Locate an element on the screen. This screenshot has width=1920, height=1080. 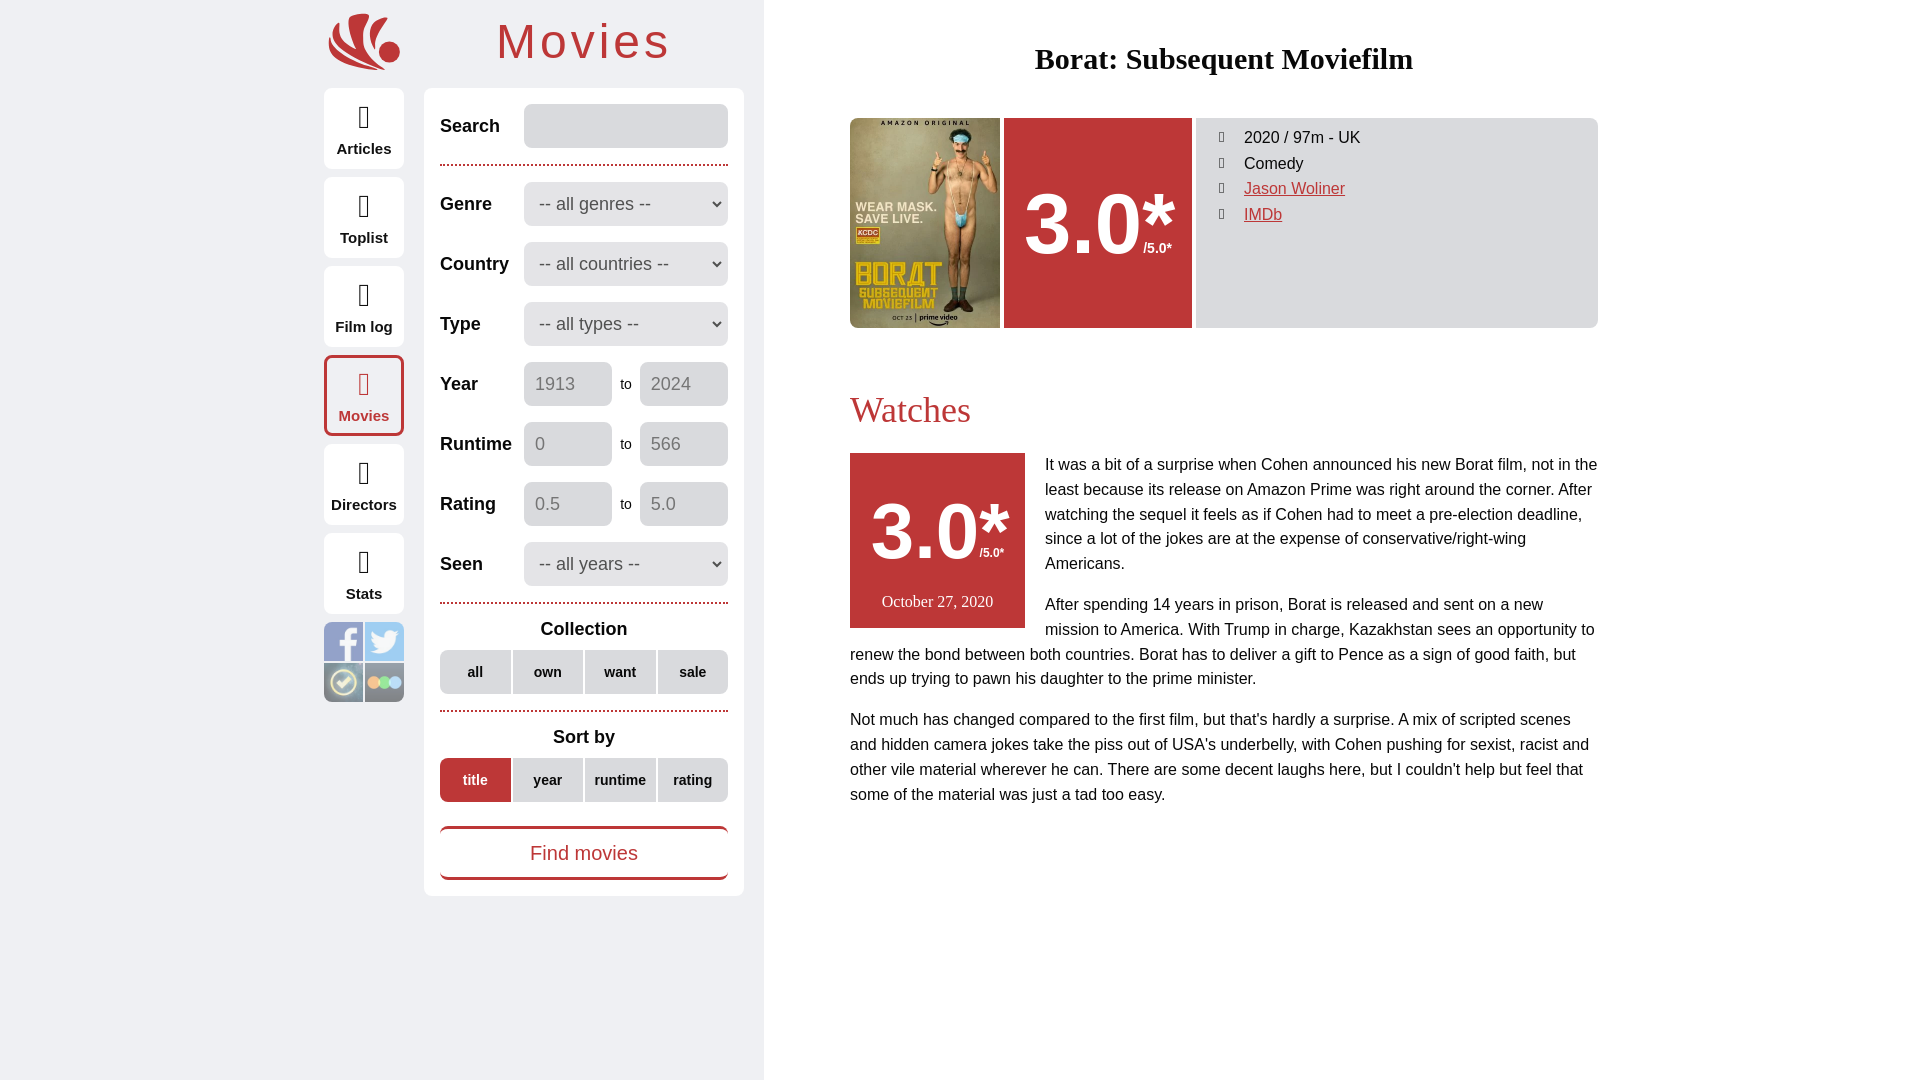
IMDb is located at coordinates (1263, 214).